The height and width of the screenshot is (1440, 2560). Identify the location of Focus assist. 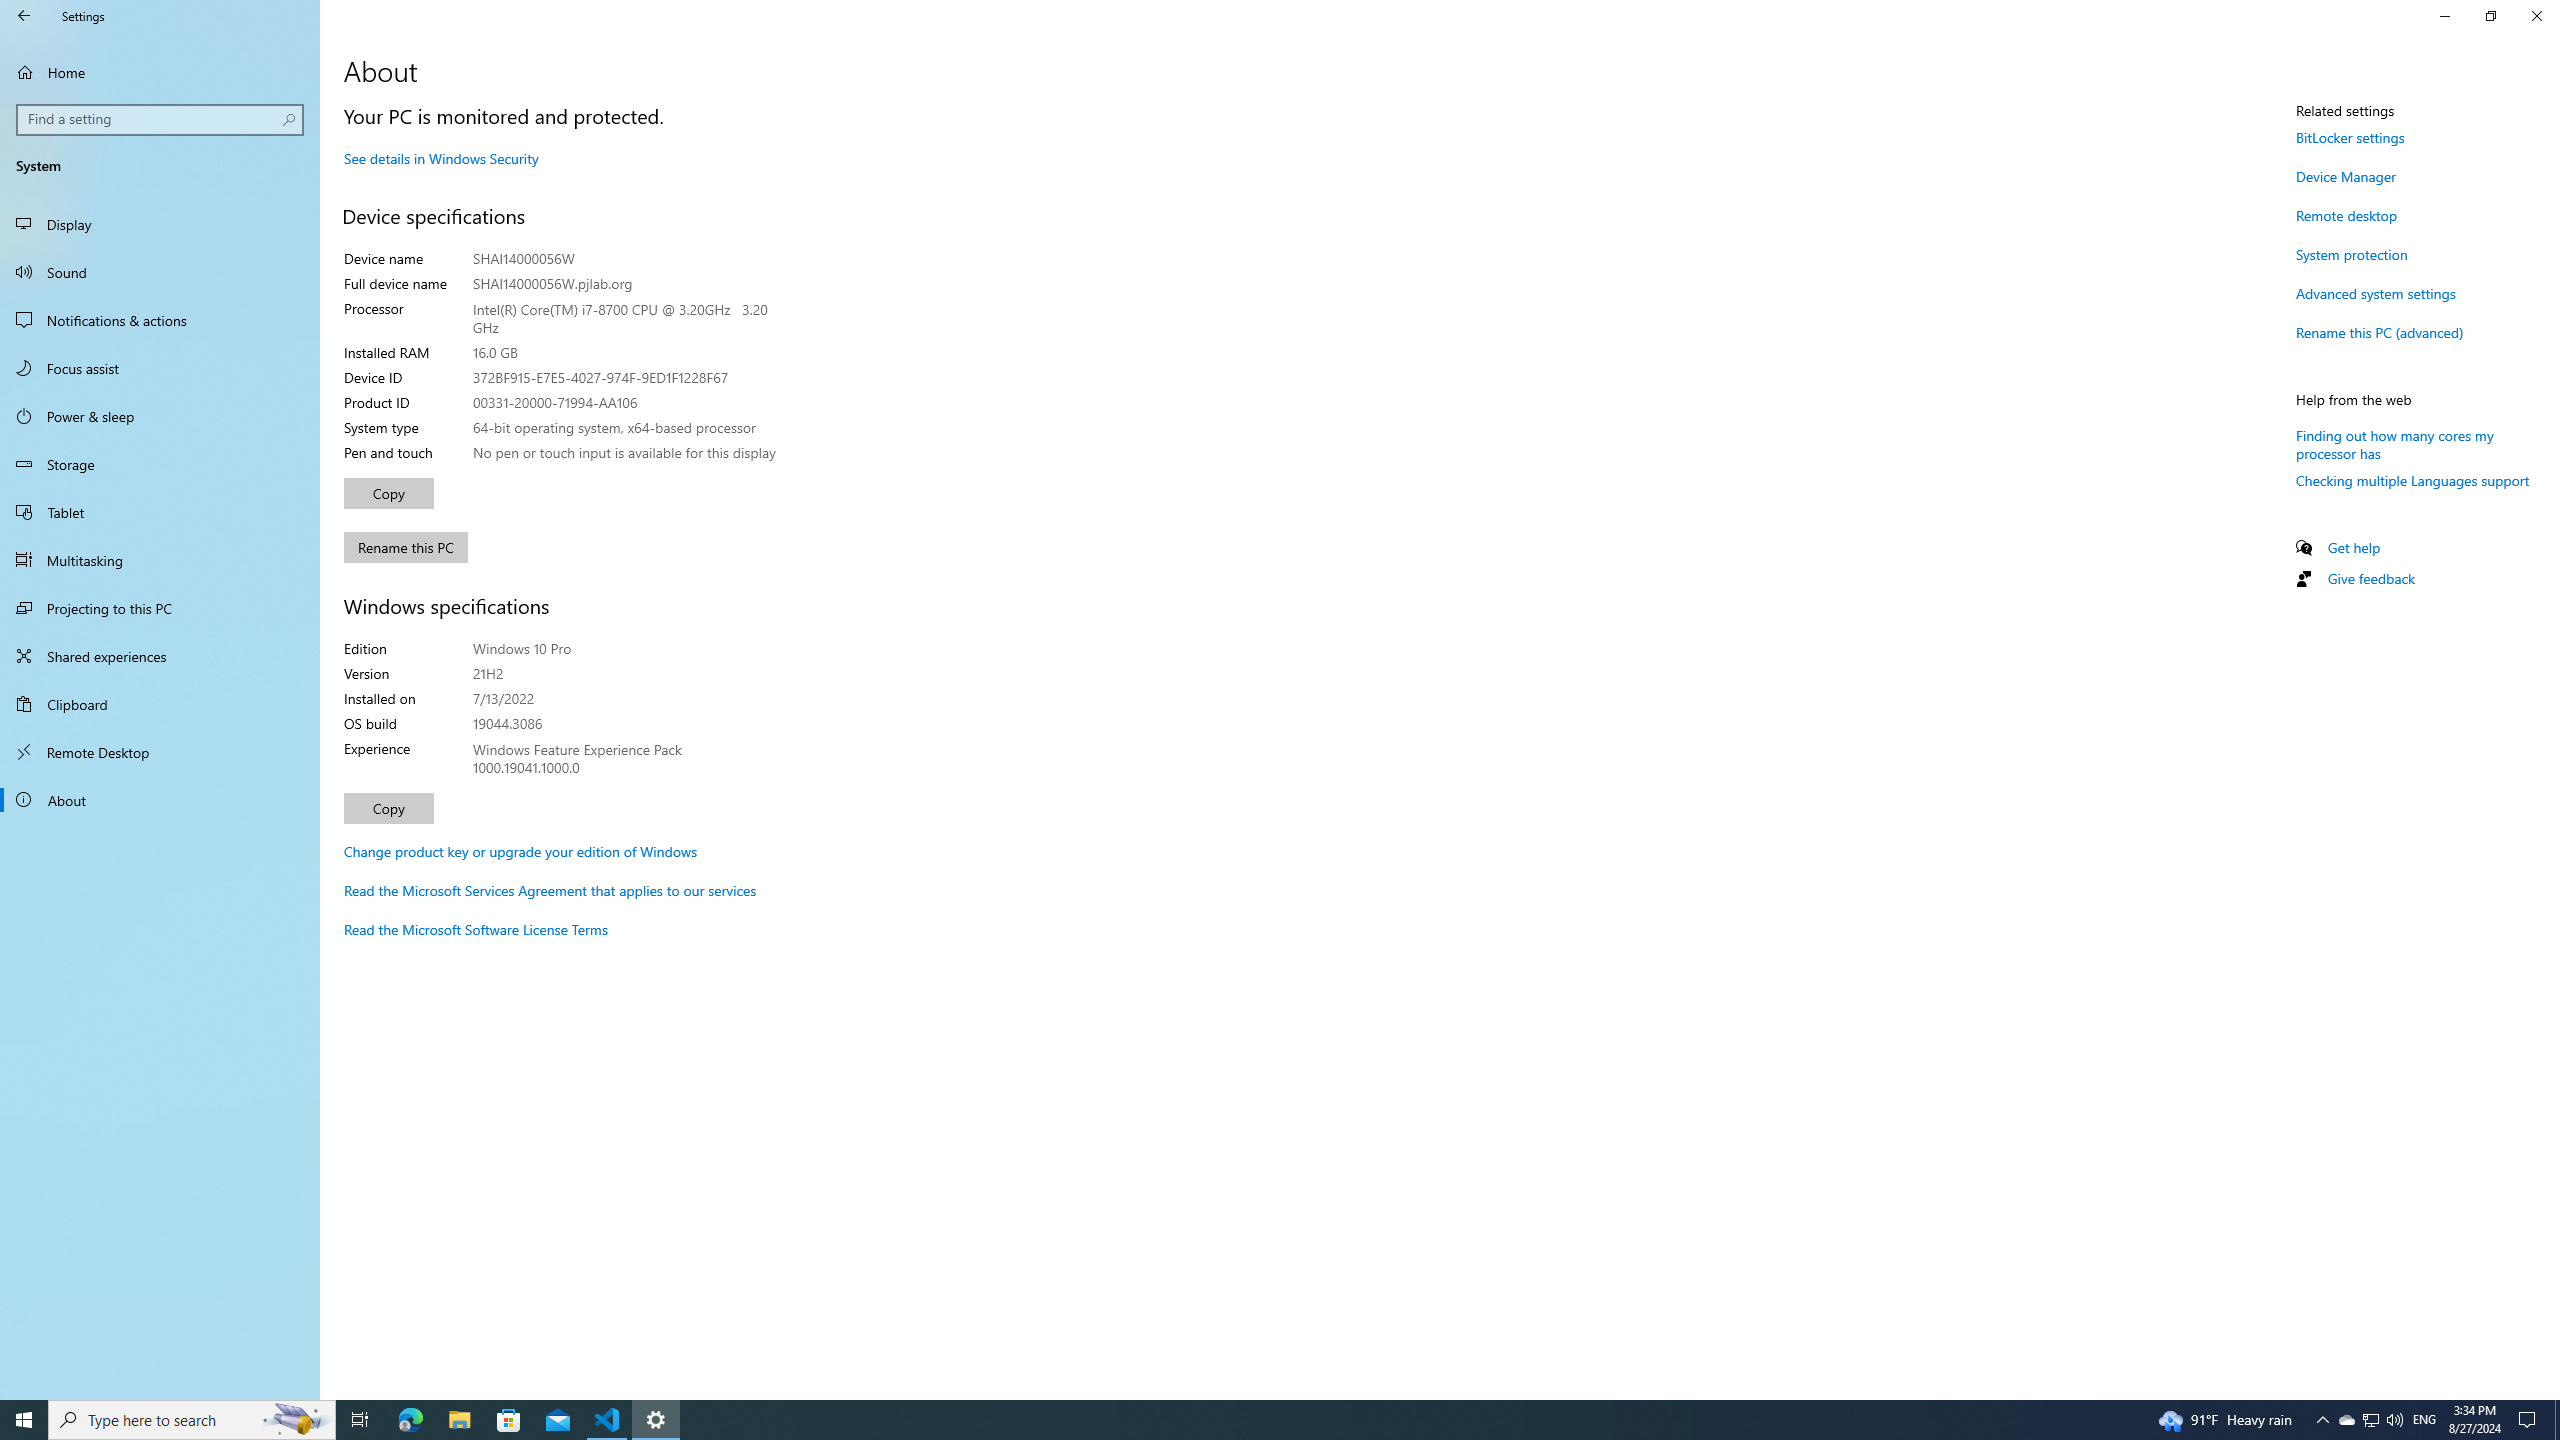
(160, 368).